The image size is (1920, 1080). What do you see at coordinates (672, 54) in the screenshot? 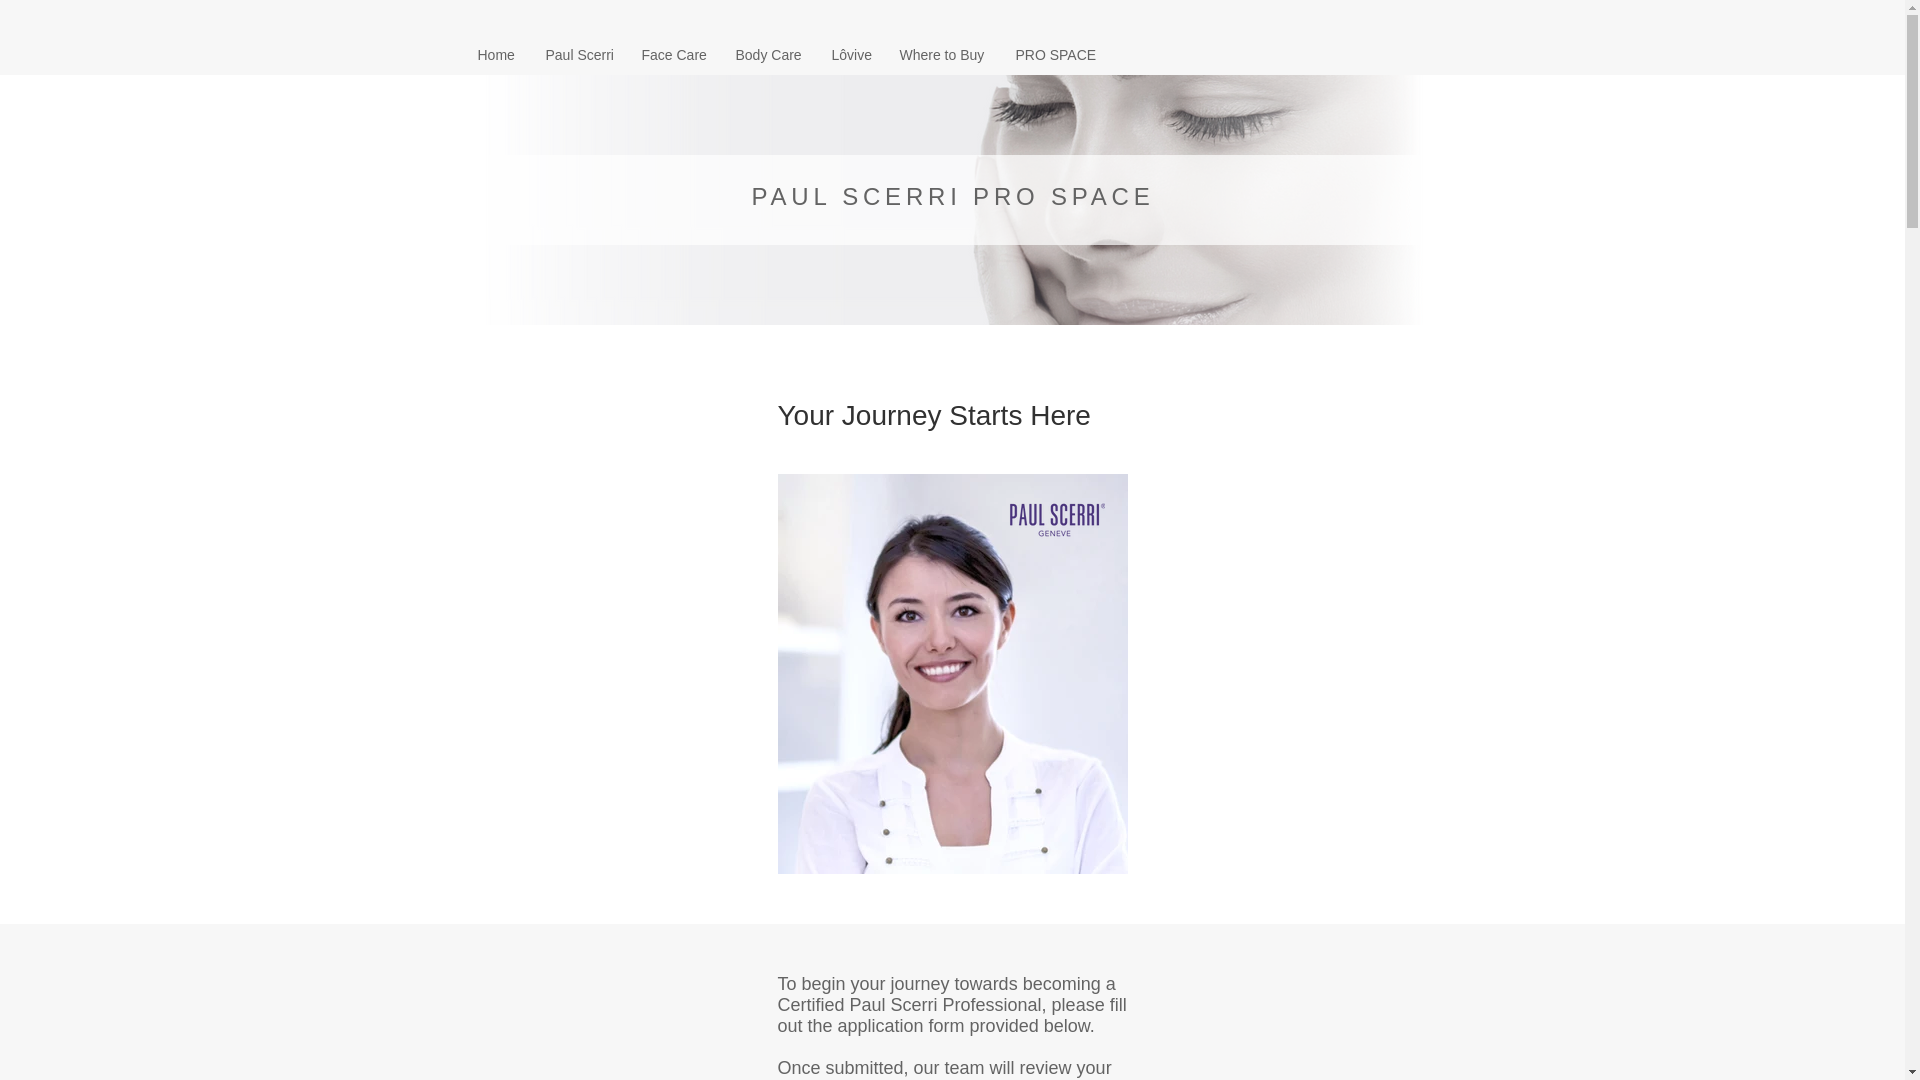
I see `Face Care` at bounding box center [672, 54].